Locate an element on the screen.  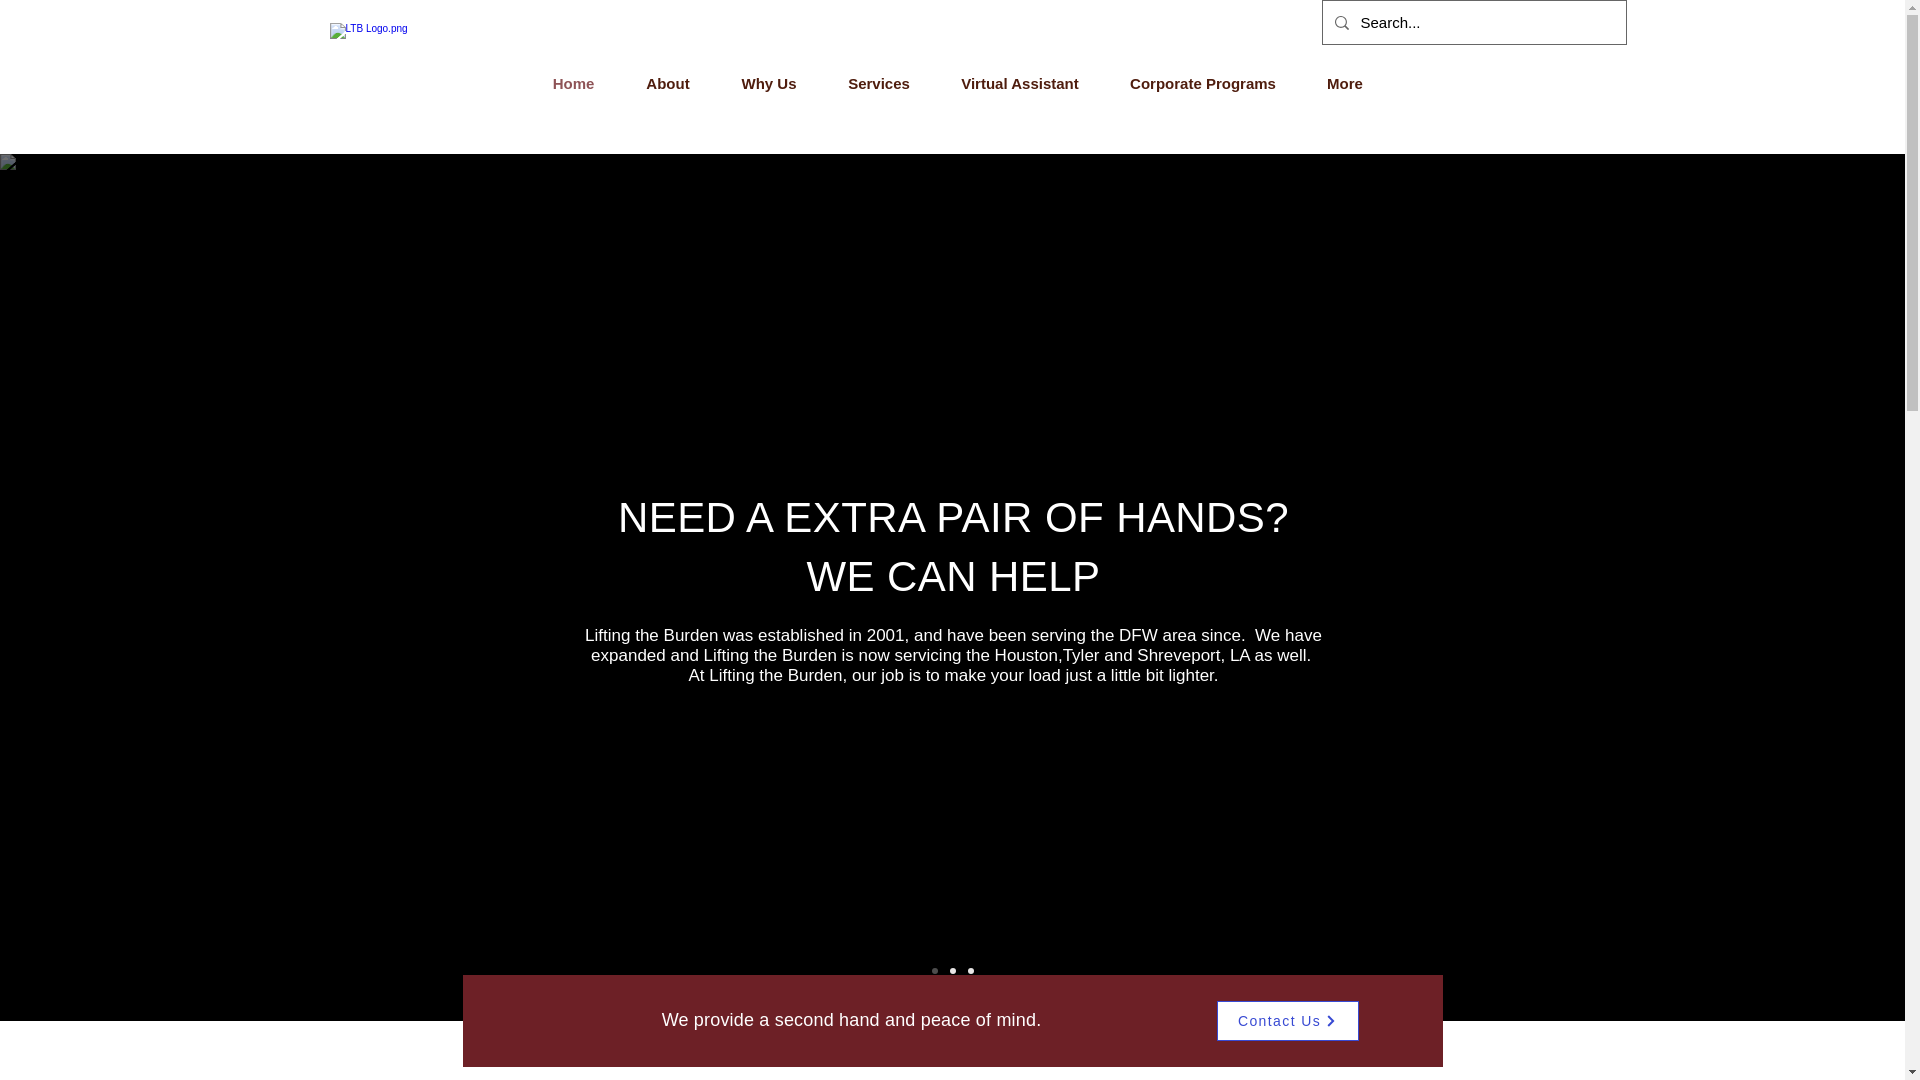
About is located at coordinates (667, 84).